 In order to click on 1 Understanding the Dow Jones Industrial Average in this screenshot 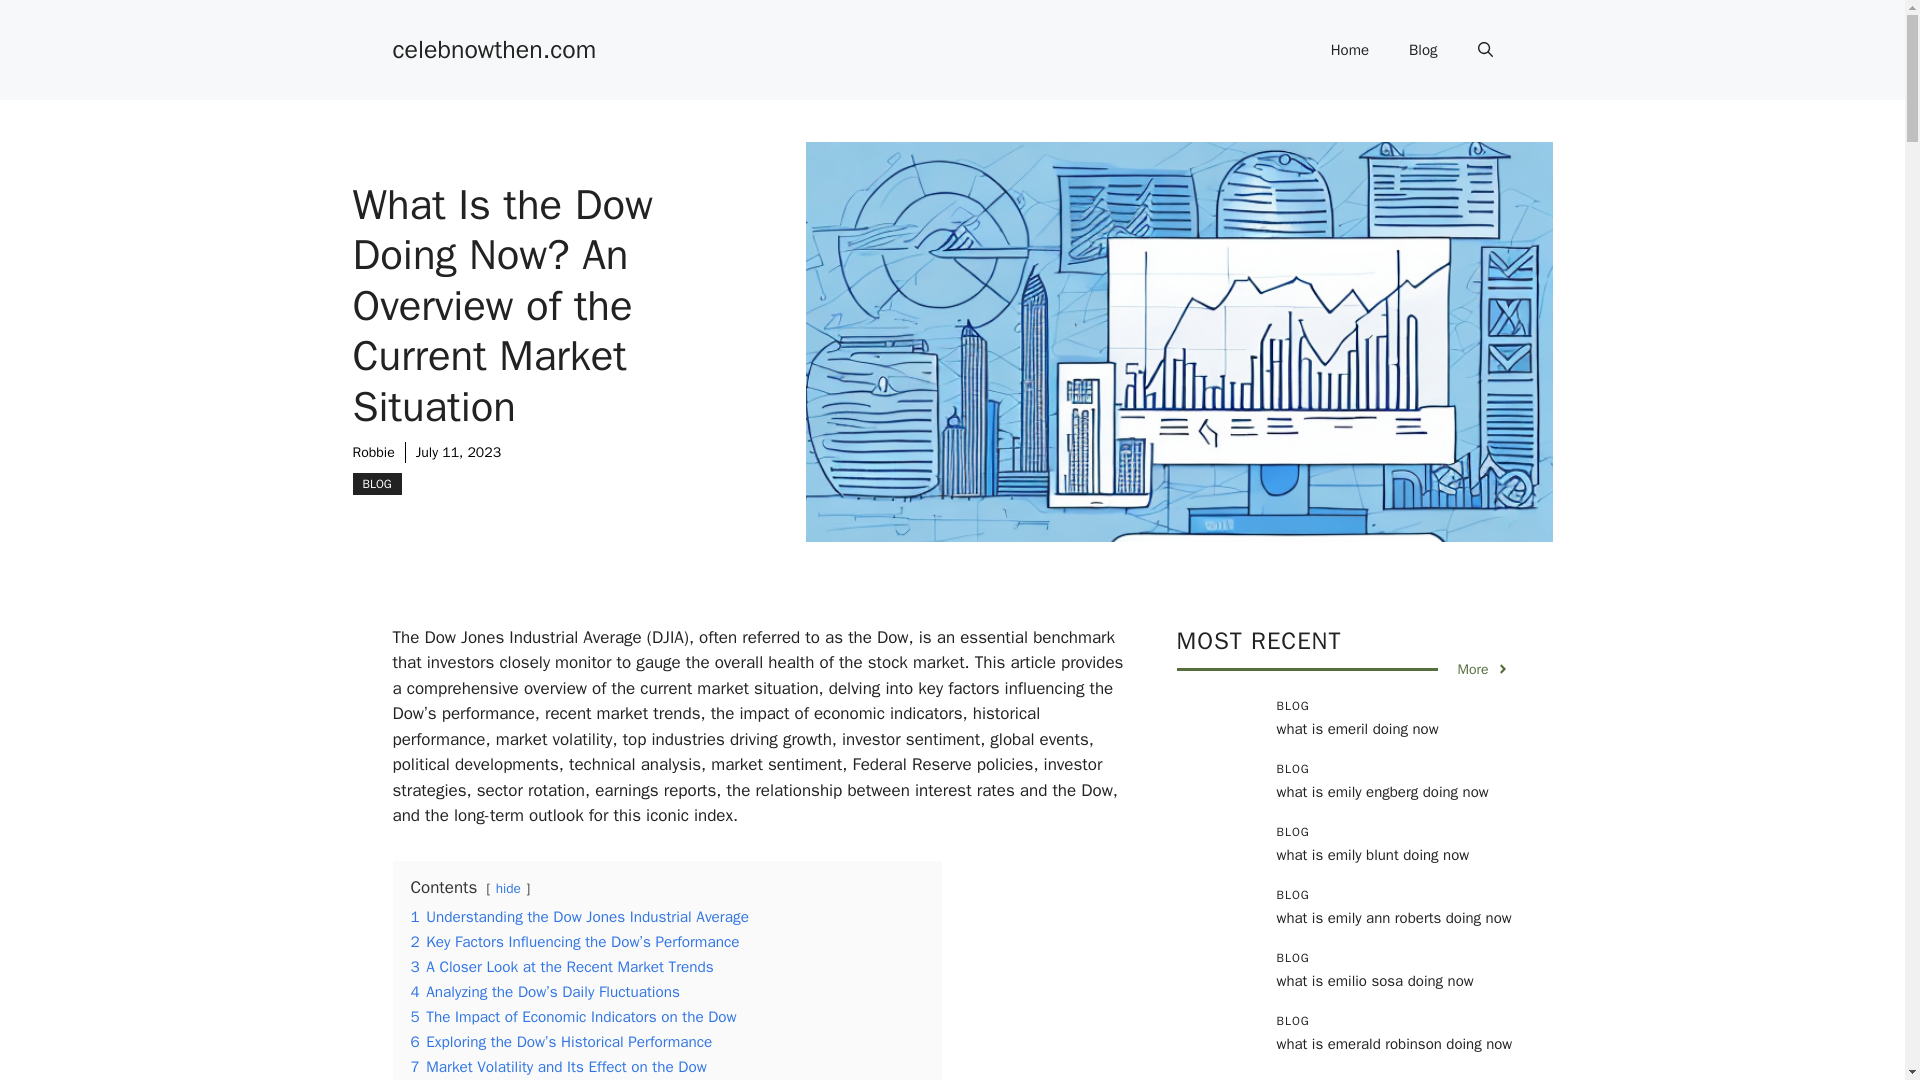, I will do `click(579, 916)`.